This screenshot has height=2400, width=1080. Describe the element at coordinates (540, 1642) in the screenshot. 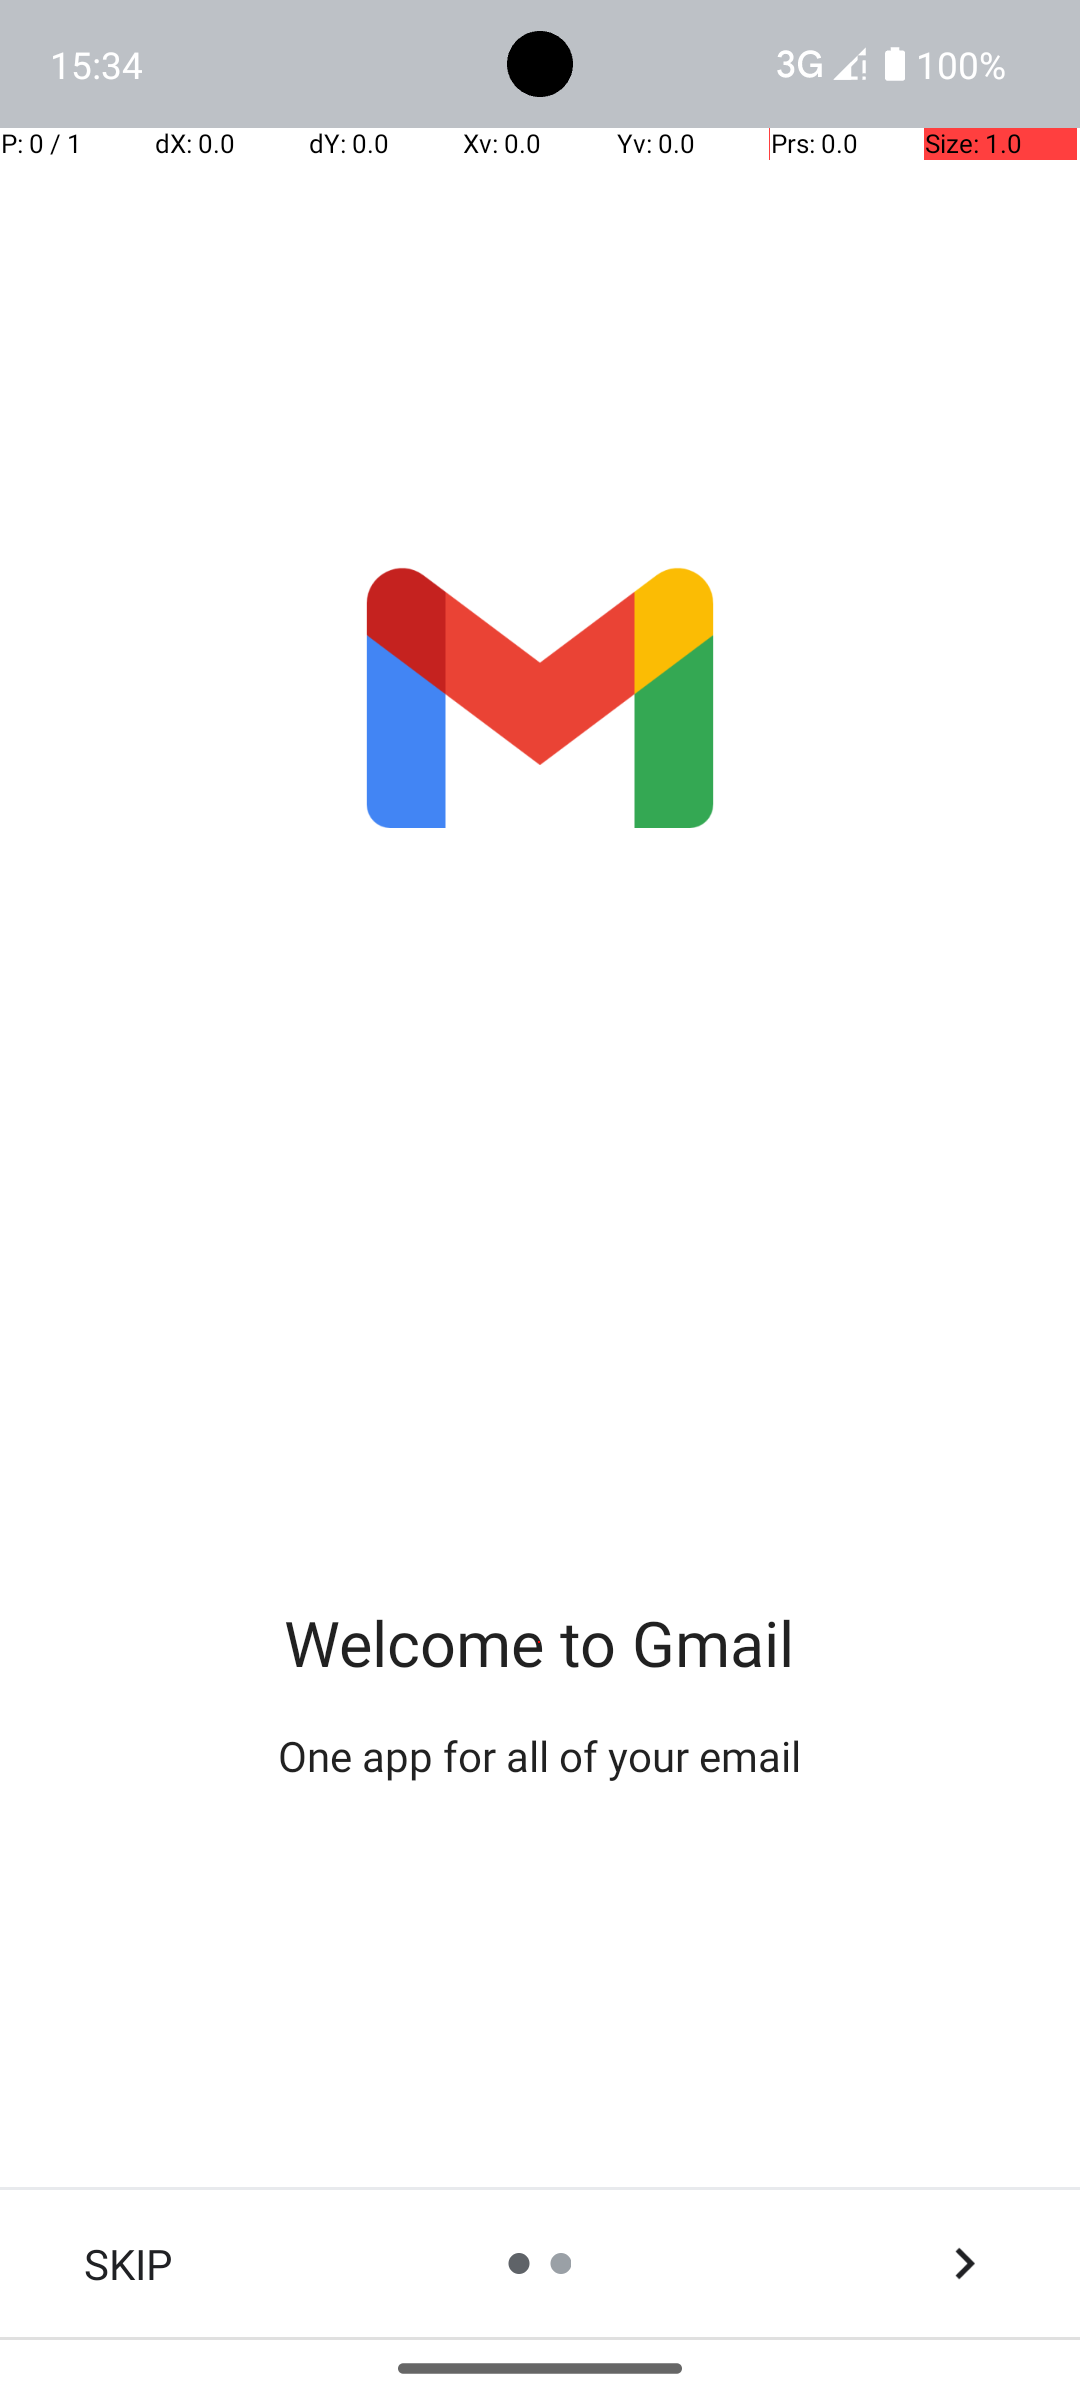

I see `Welcome to Gmail` at that location.